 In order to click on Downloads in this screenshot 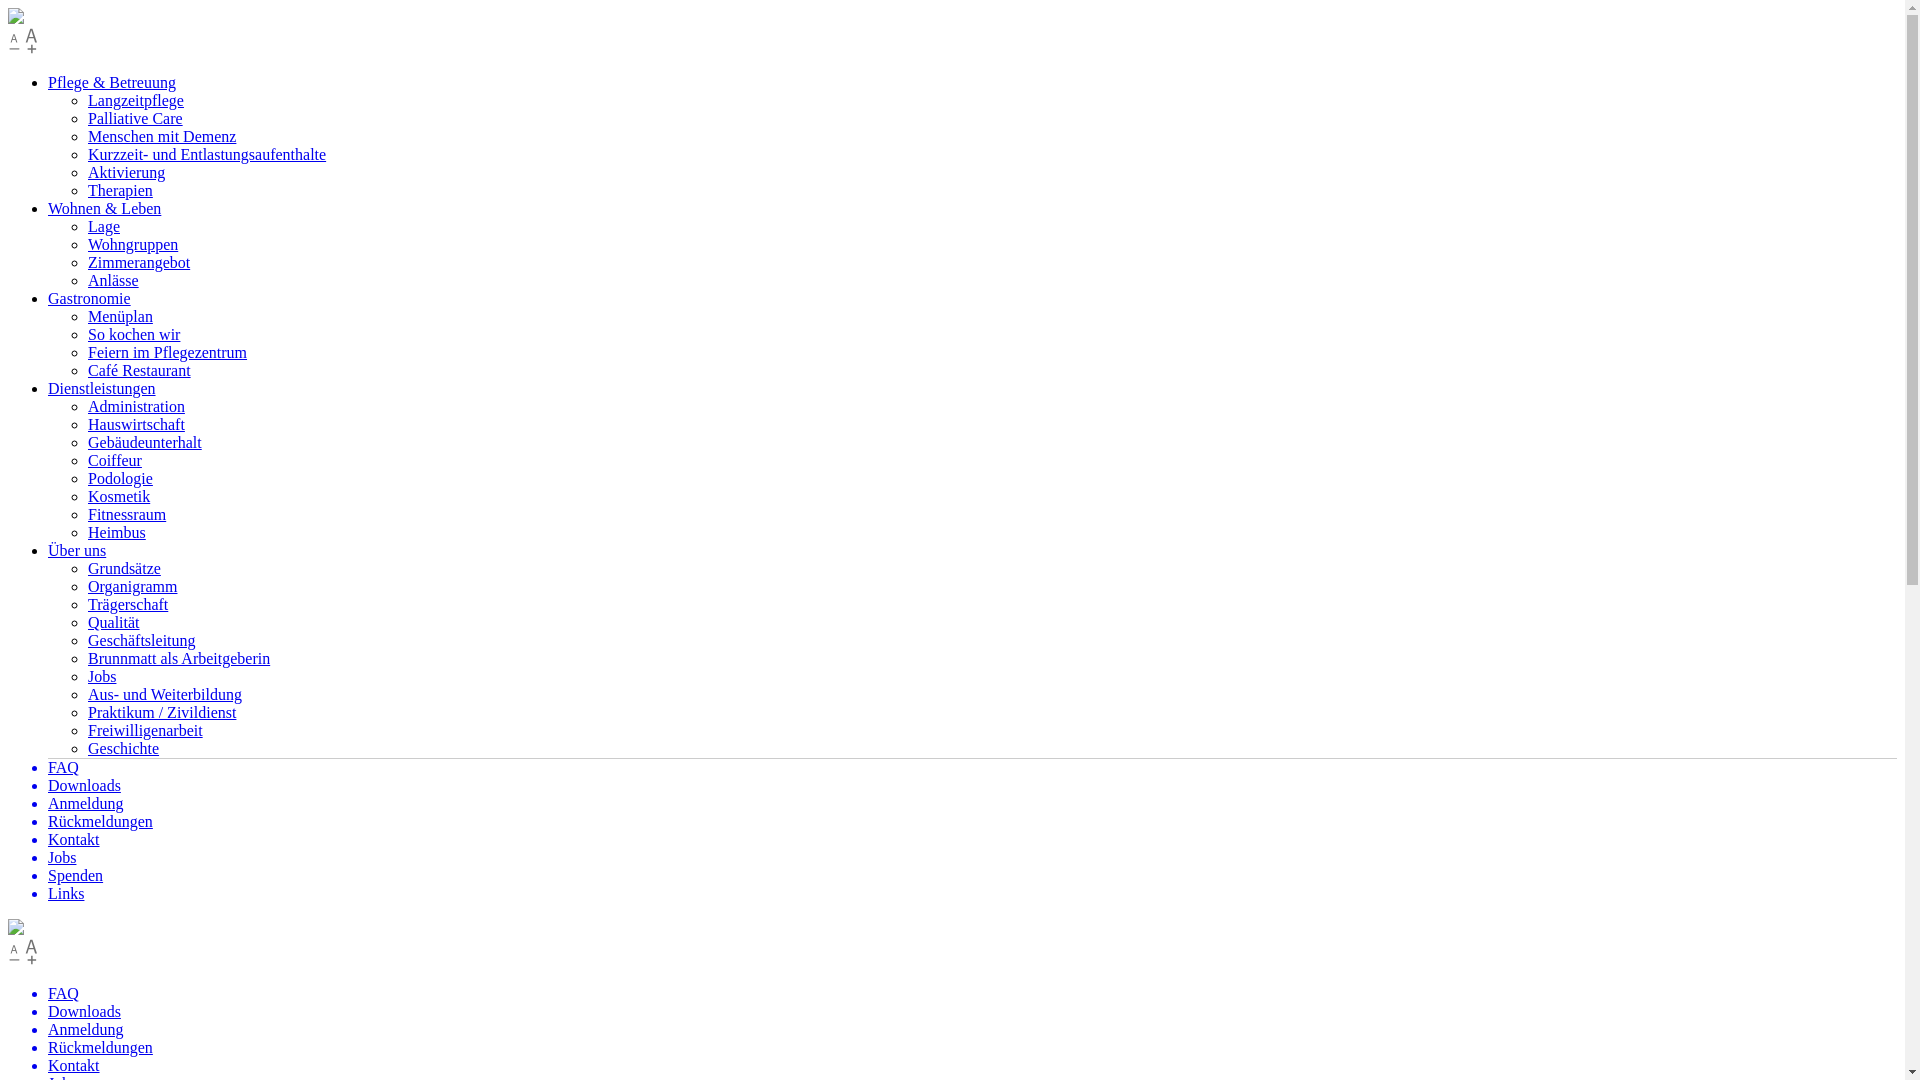, I will do `click(972, 786)`.